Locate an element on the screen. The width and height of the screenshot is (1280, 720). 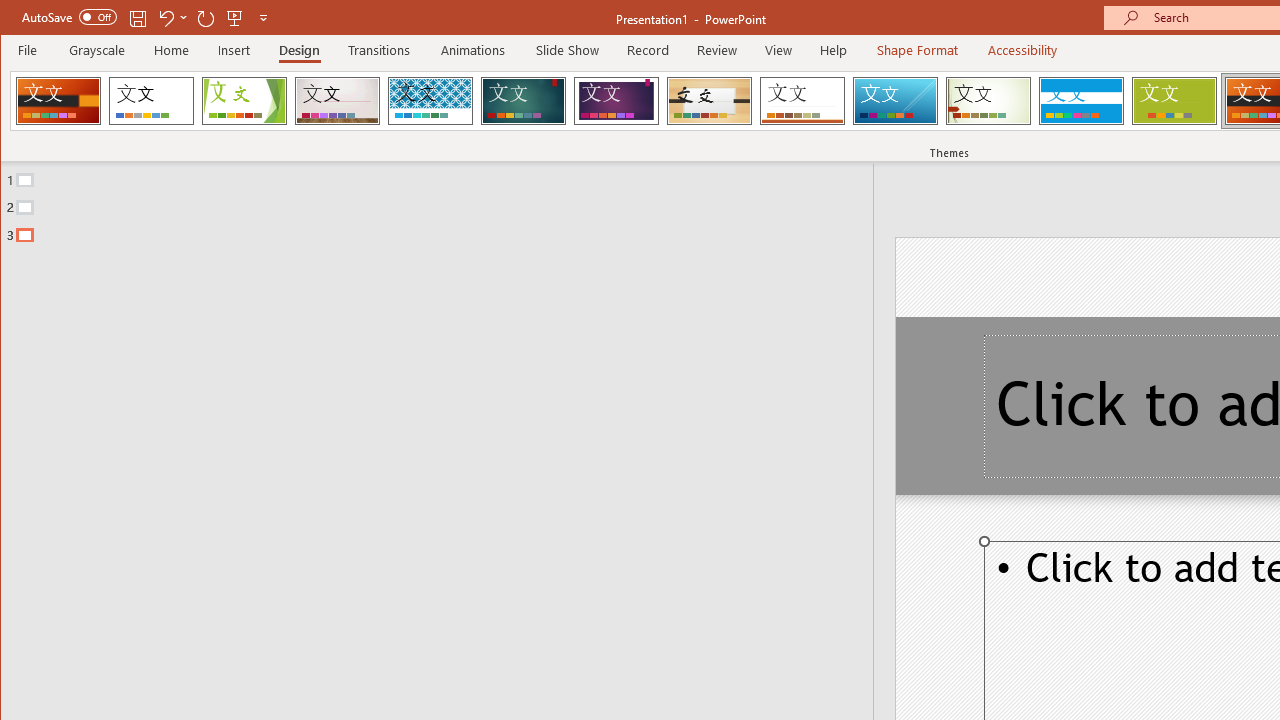
Organic is located at coordinates (710, 100).